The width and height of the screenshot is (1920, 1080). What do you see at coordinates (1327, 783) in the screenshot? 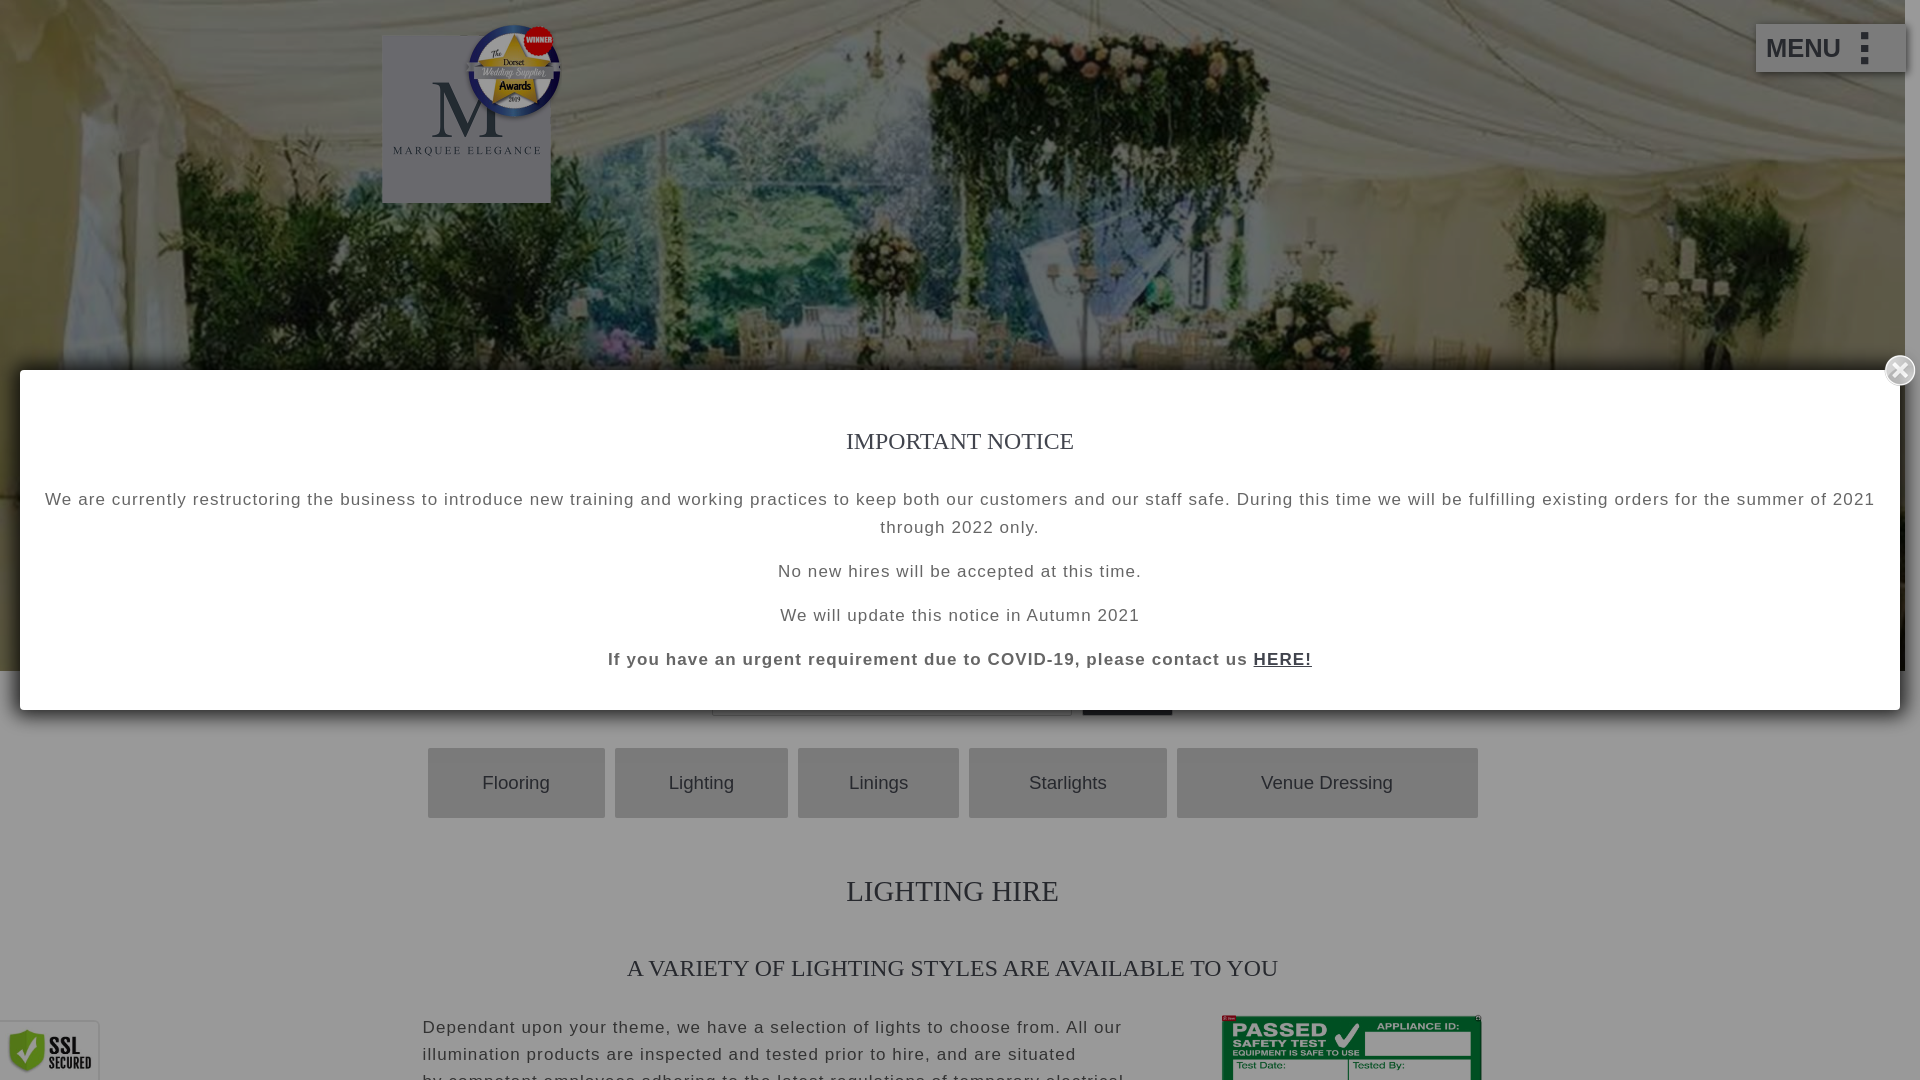
I see `Venue Dressing` at bounding box center [1327, 783].